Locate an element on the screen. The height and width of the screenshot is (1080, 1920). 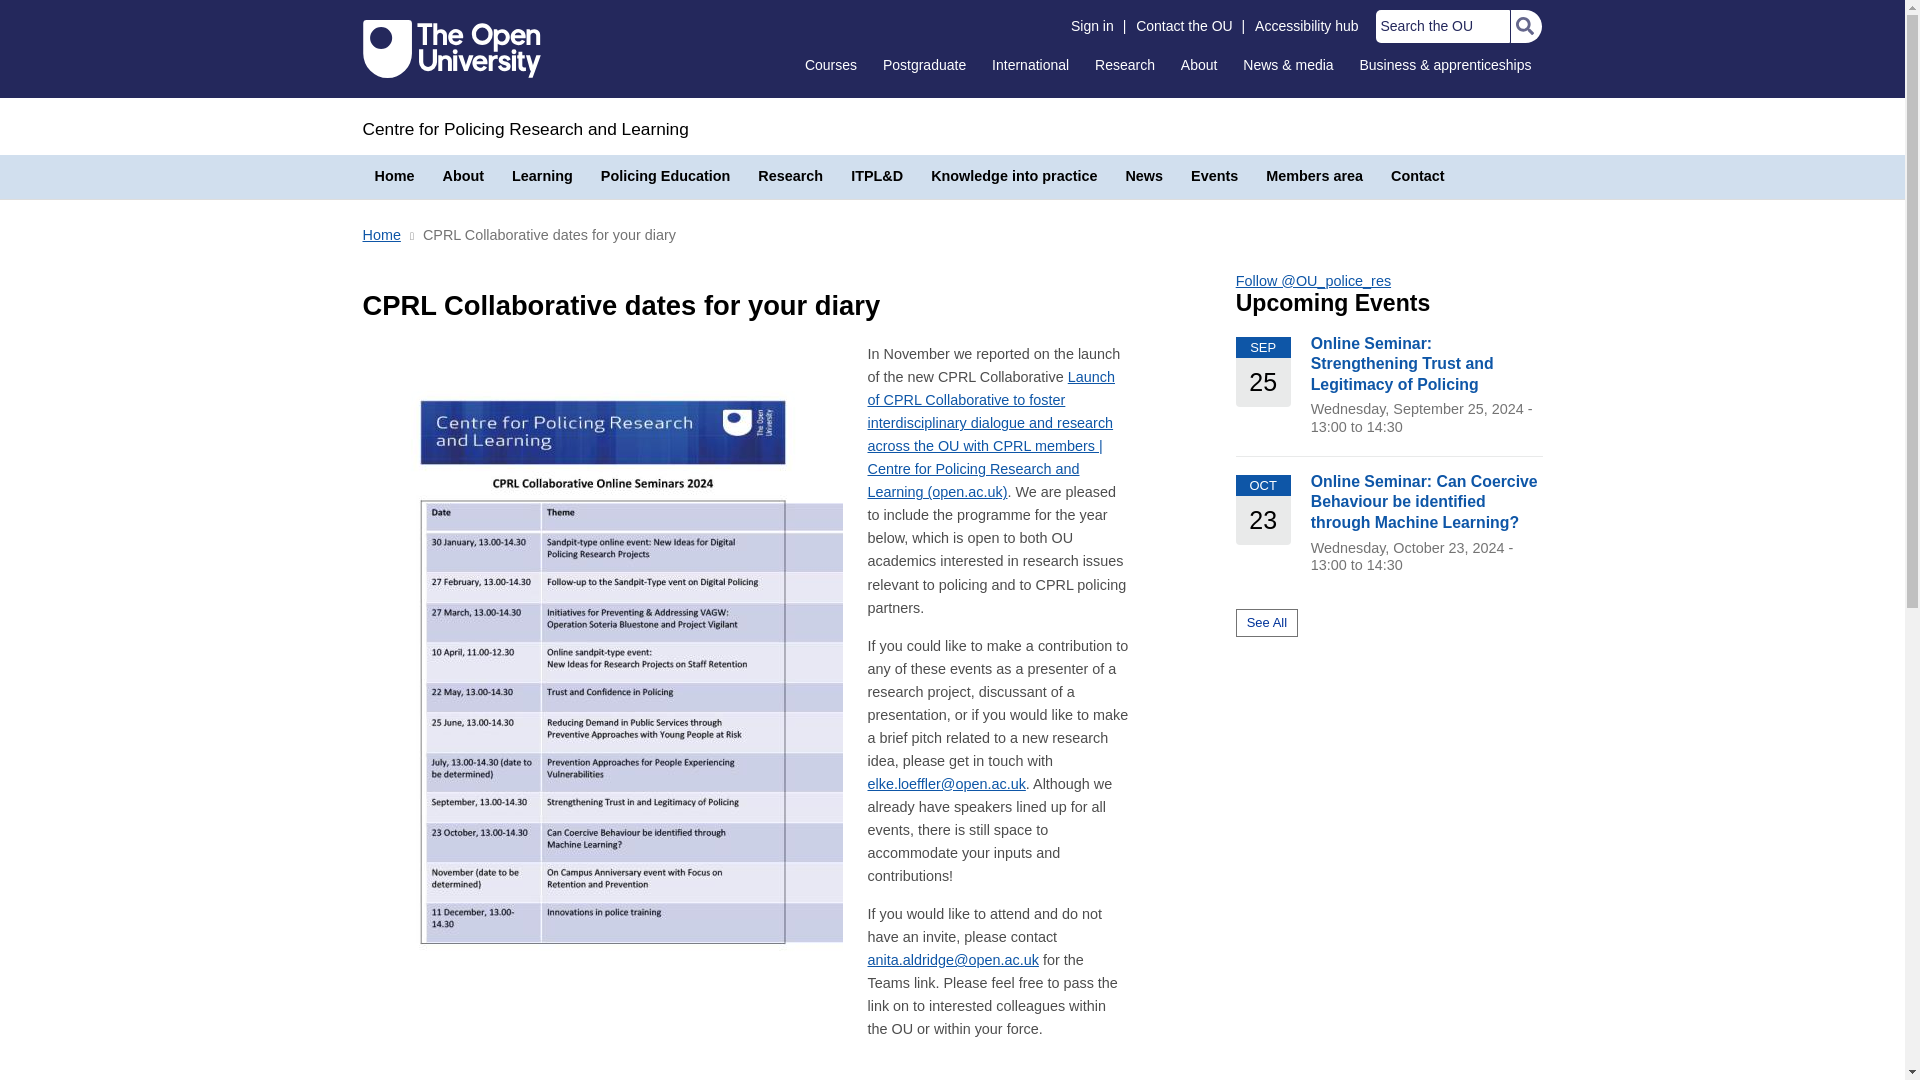
News is located at coordinates (1144, 176).